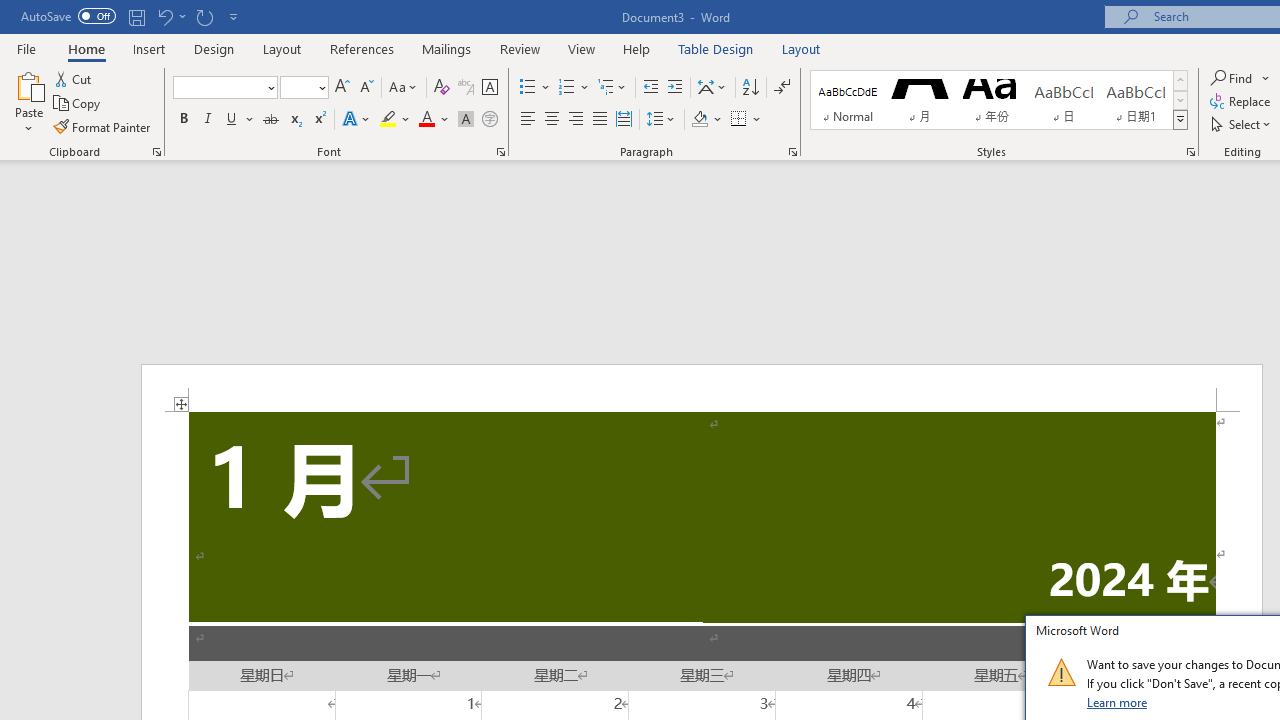 The width and height of the screenshot is (1280, 720). Describe the element at coordinates (599, 120) in the screenshot. I see `Justify` at that location.